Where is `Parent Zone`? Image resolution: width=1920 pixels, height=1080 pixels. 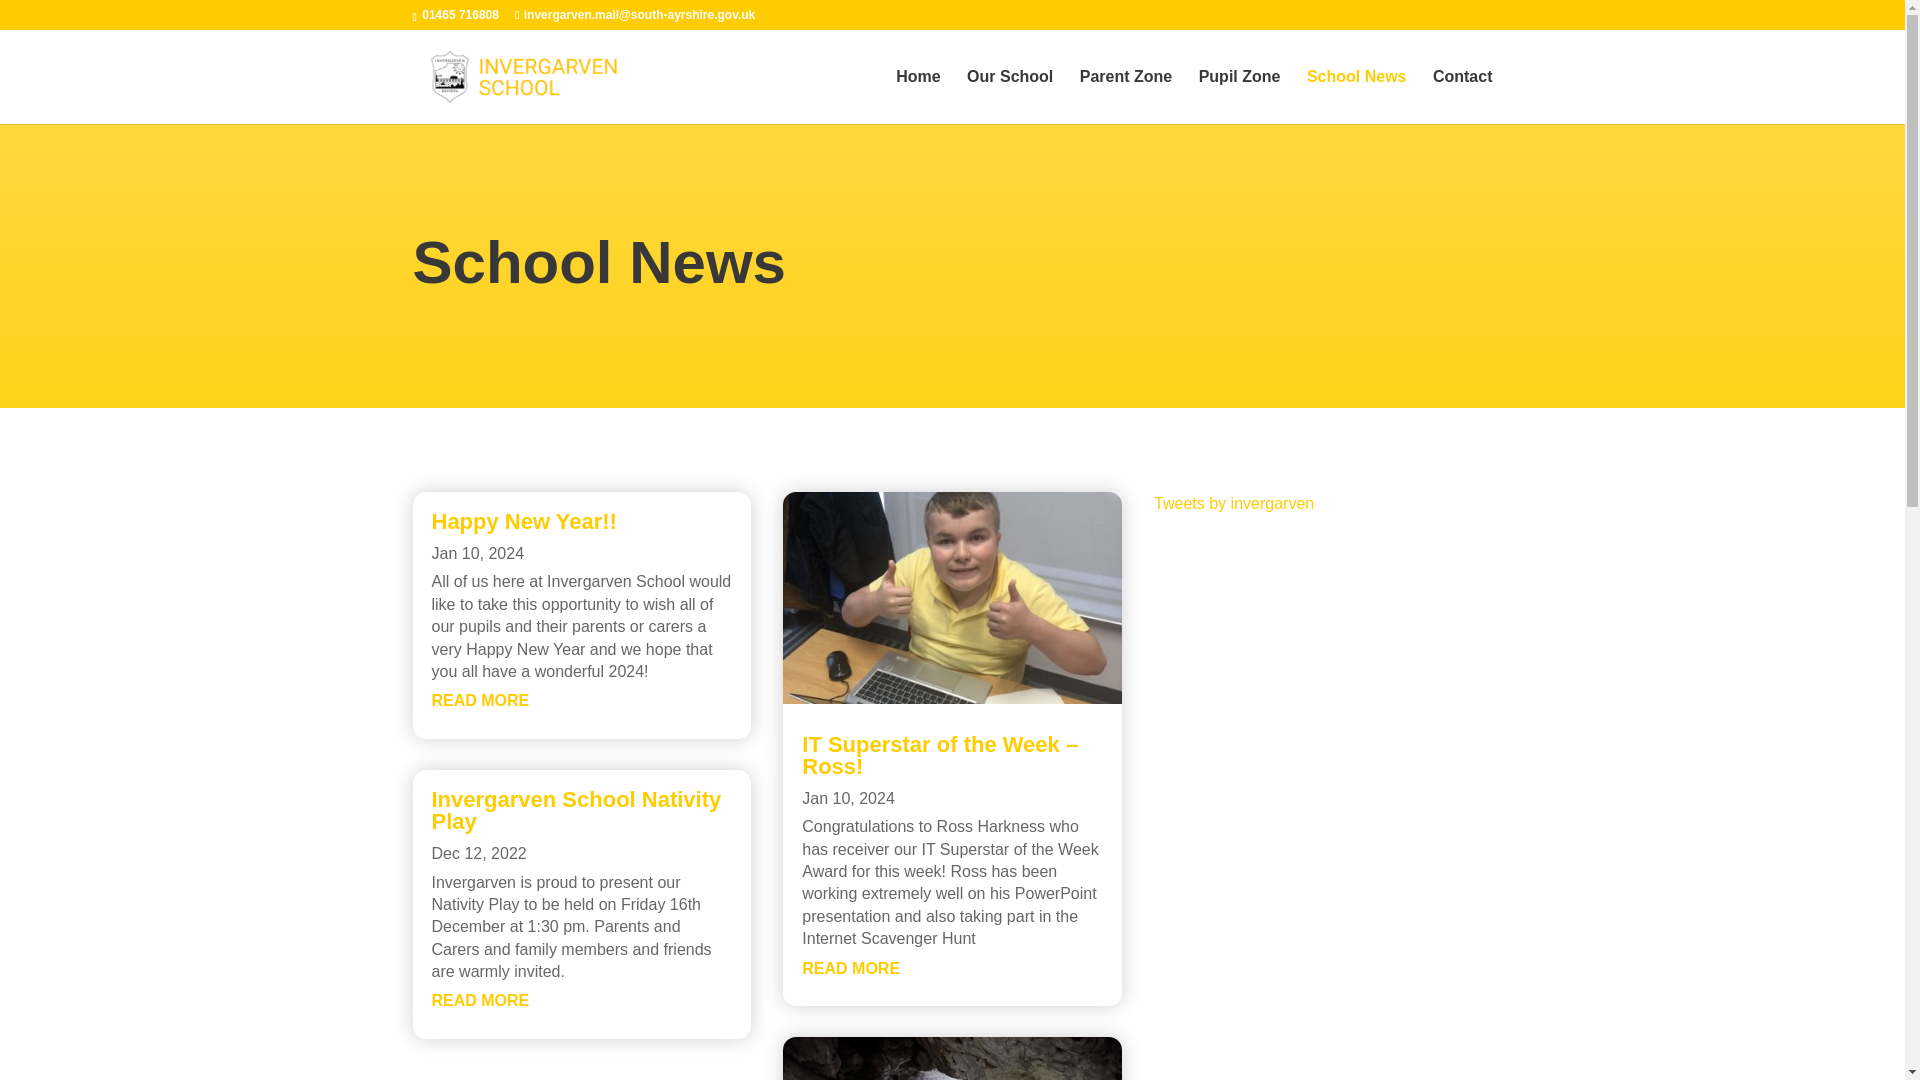
Parent Zone is located at coordinates (1125, 97).